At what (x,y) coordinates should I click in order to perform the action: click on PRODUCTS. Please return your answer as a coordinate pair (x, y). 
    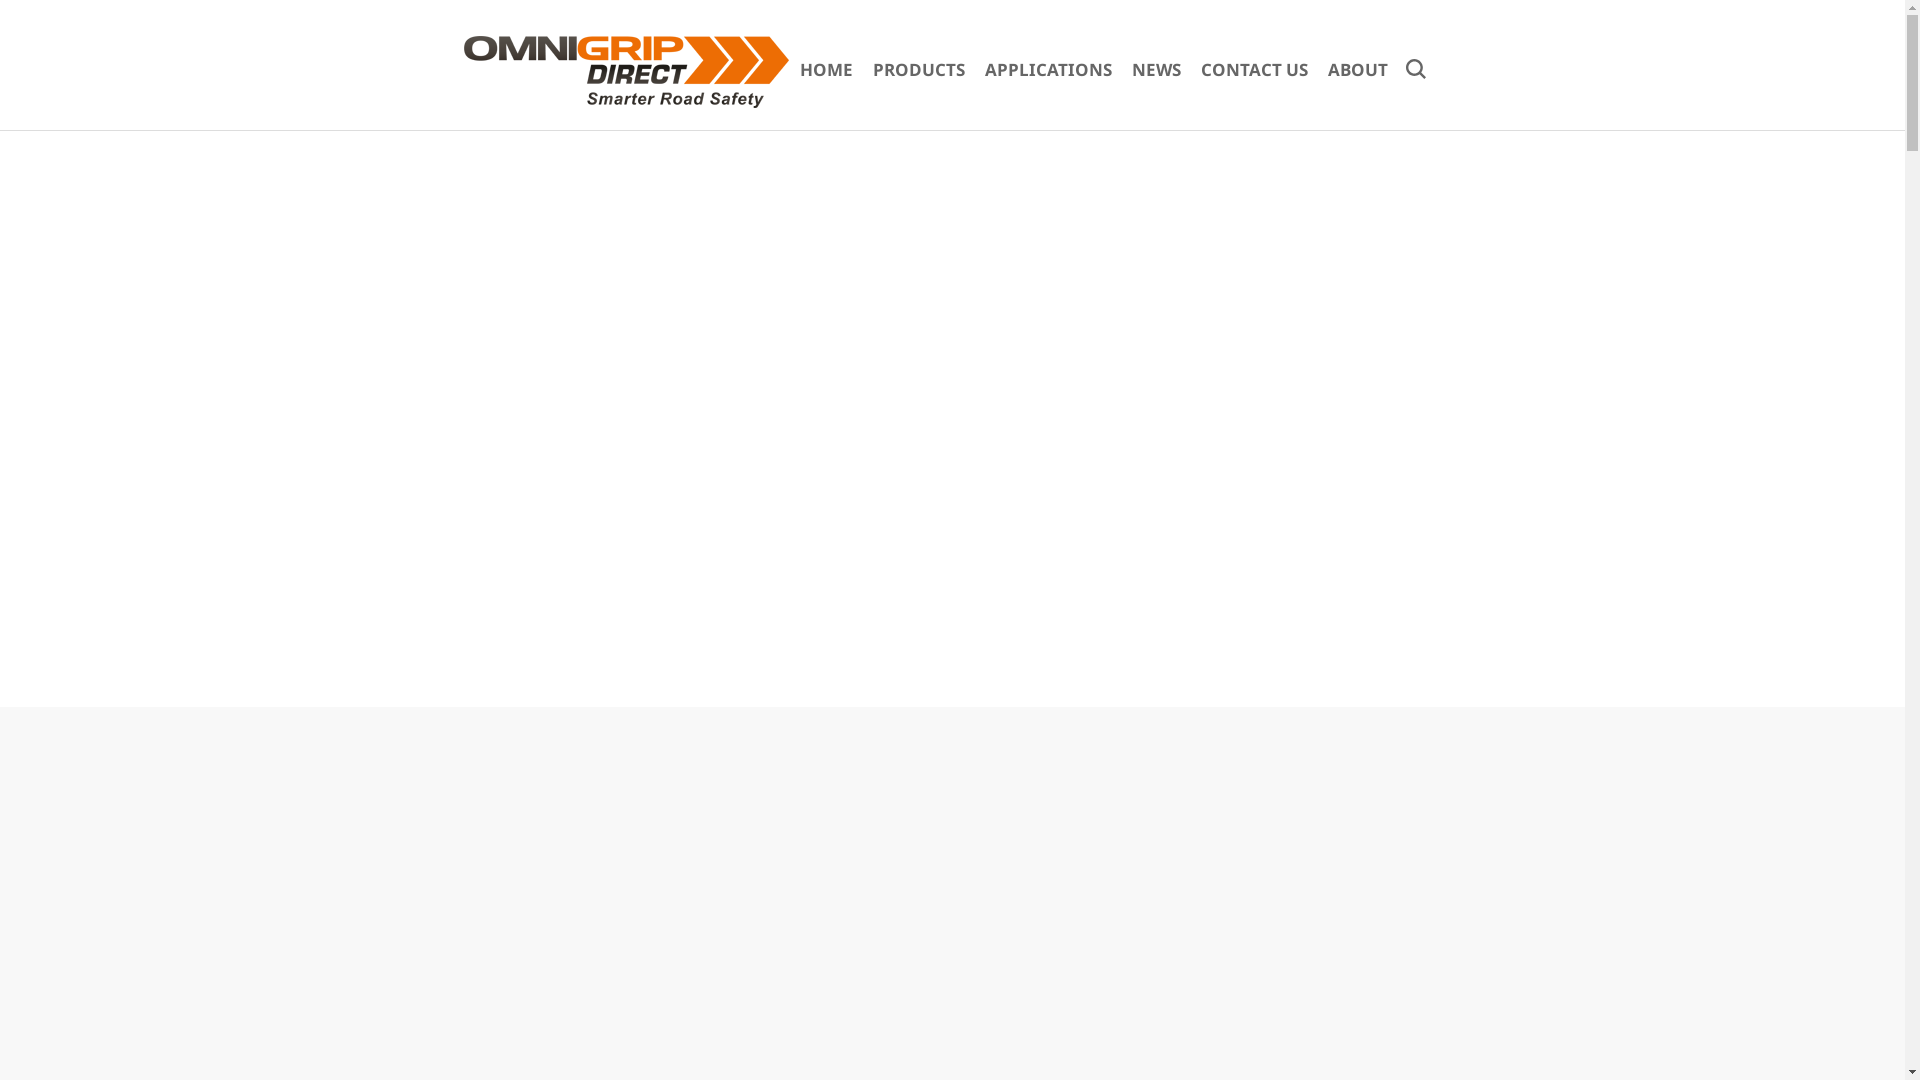
    Looking at the image, I should click on (919, 70).